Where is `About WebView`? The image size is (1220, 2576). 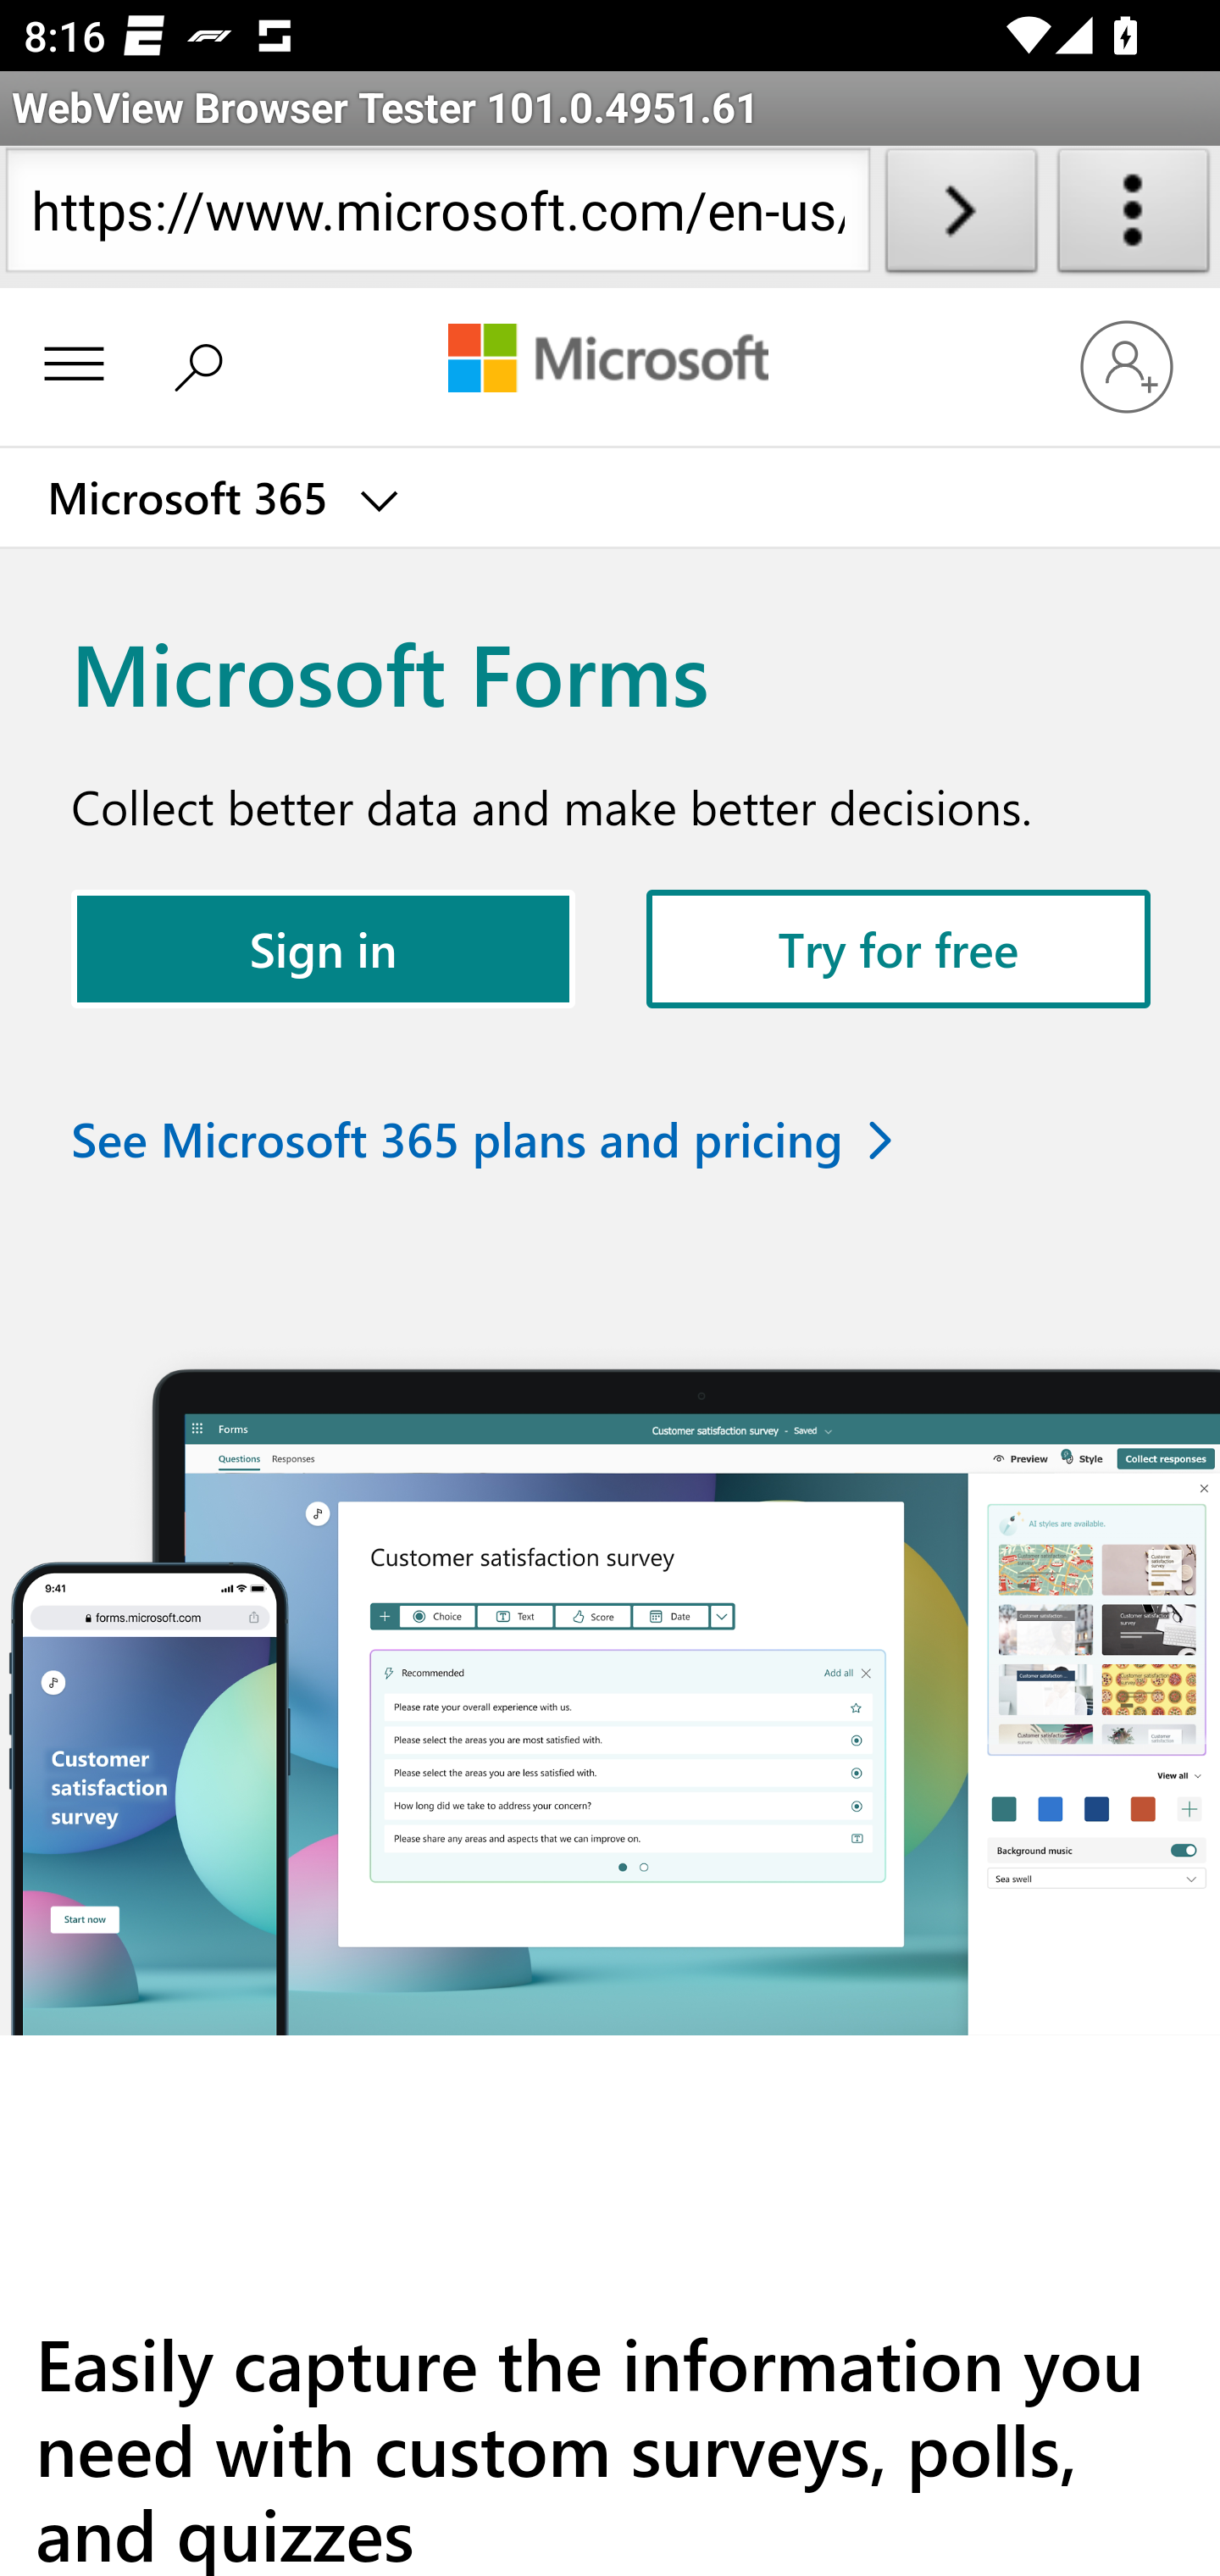
About WebView is located at coordinates (1134, 217).